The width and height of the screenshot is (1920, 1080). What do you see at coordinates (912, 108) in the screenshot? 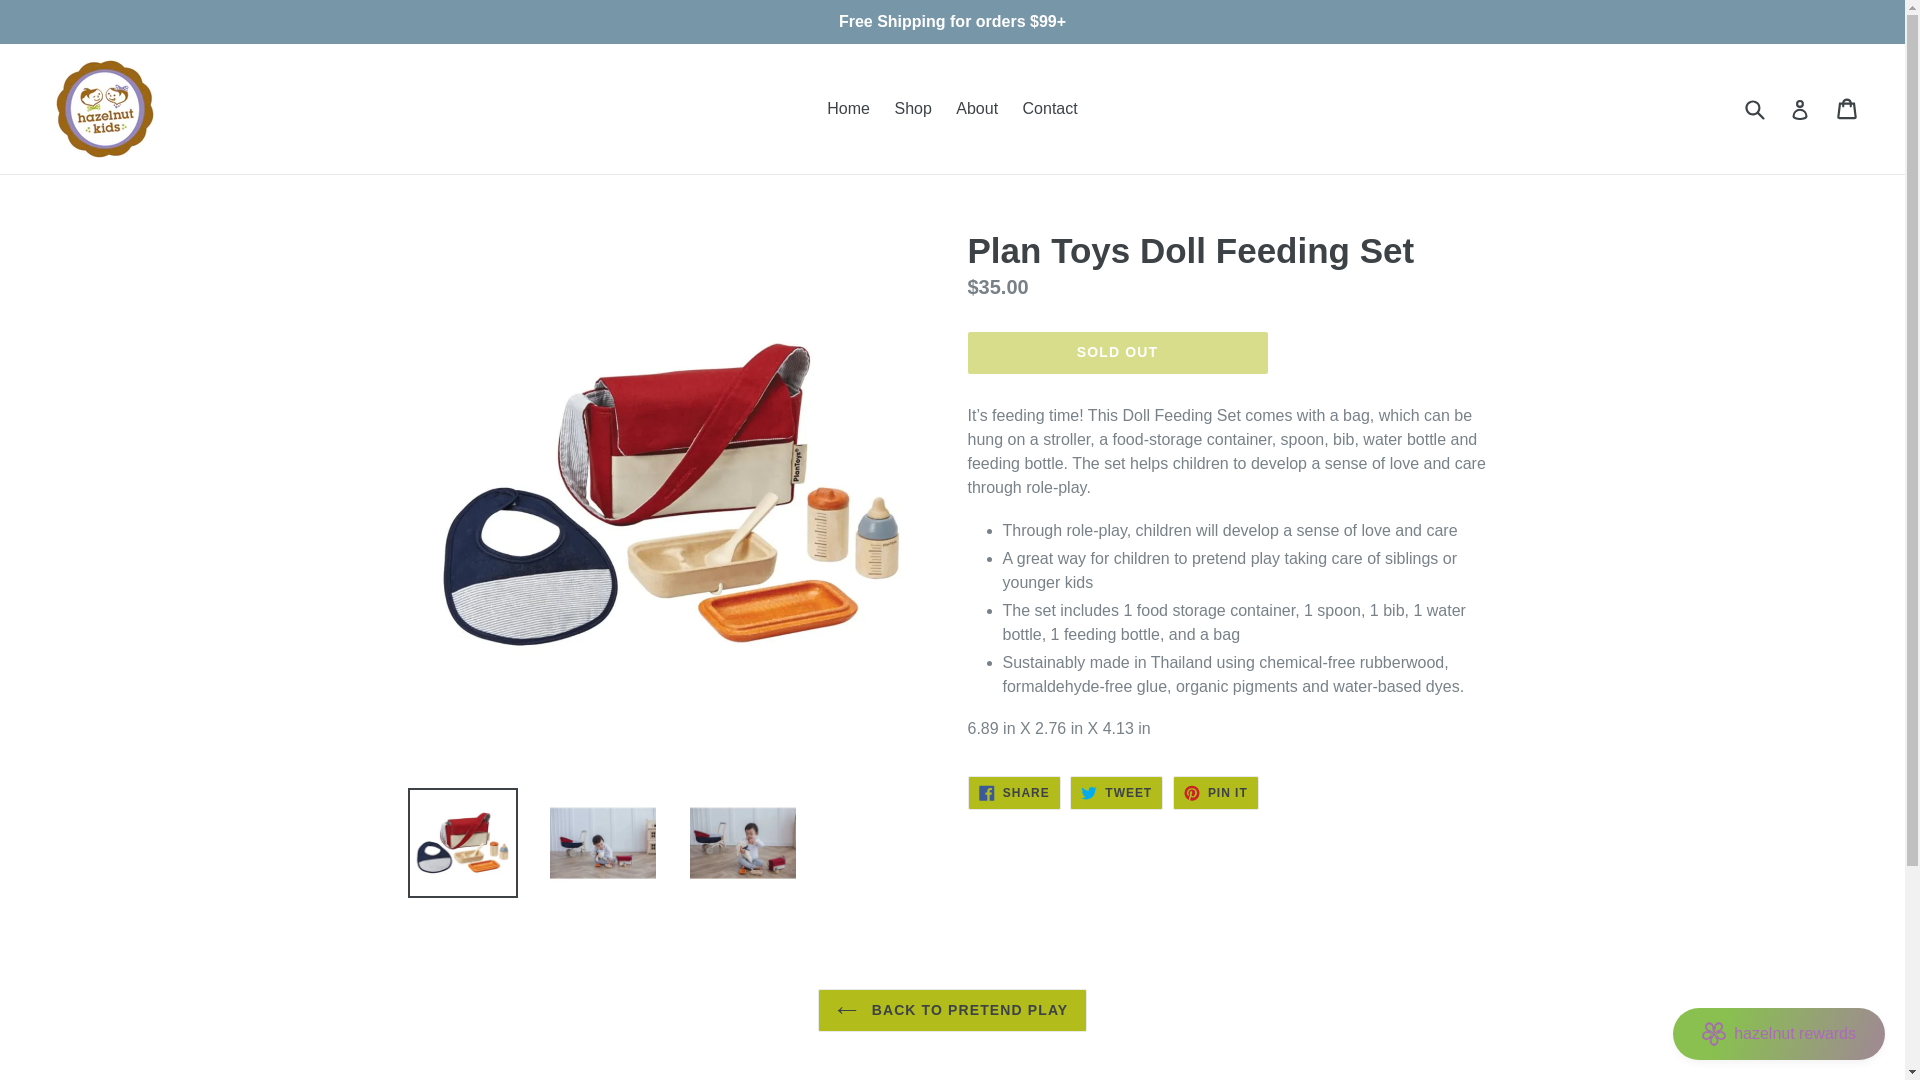
I see `Shop` at bounding box center [912, 108].